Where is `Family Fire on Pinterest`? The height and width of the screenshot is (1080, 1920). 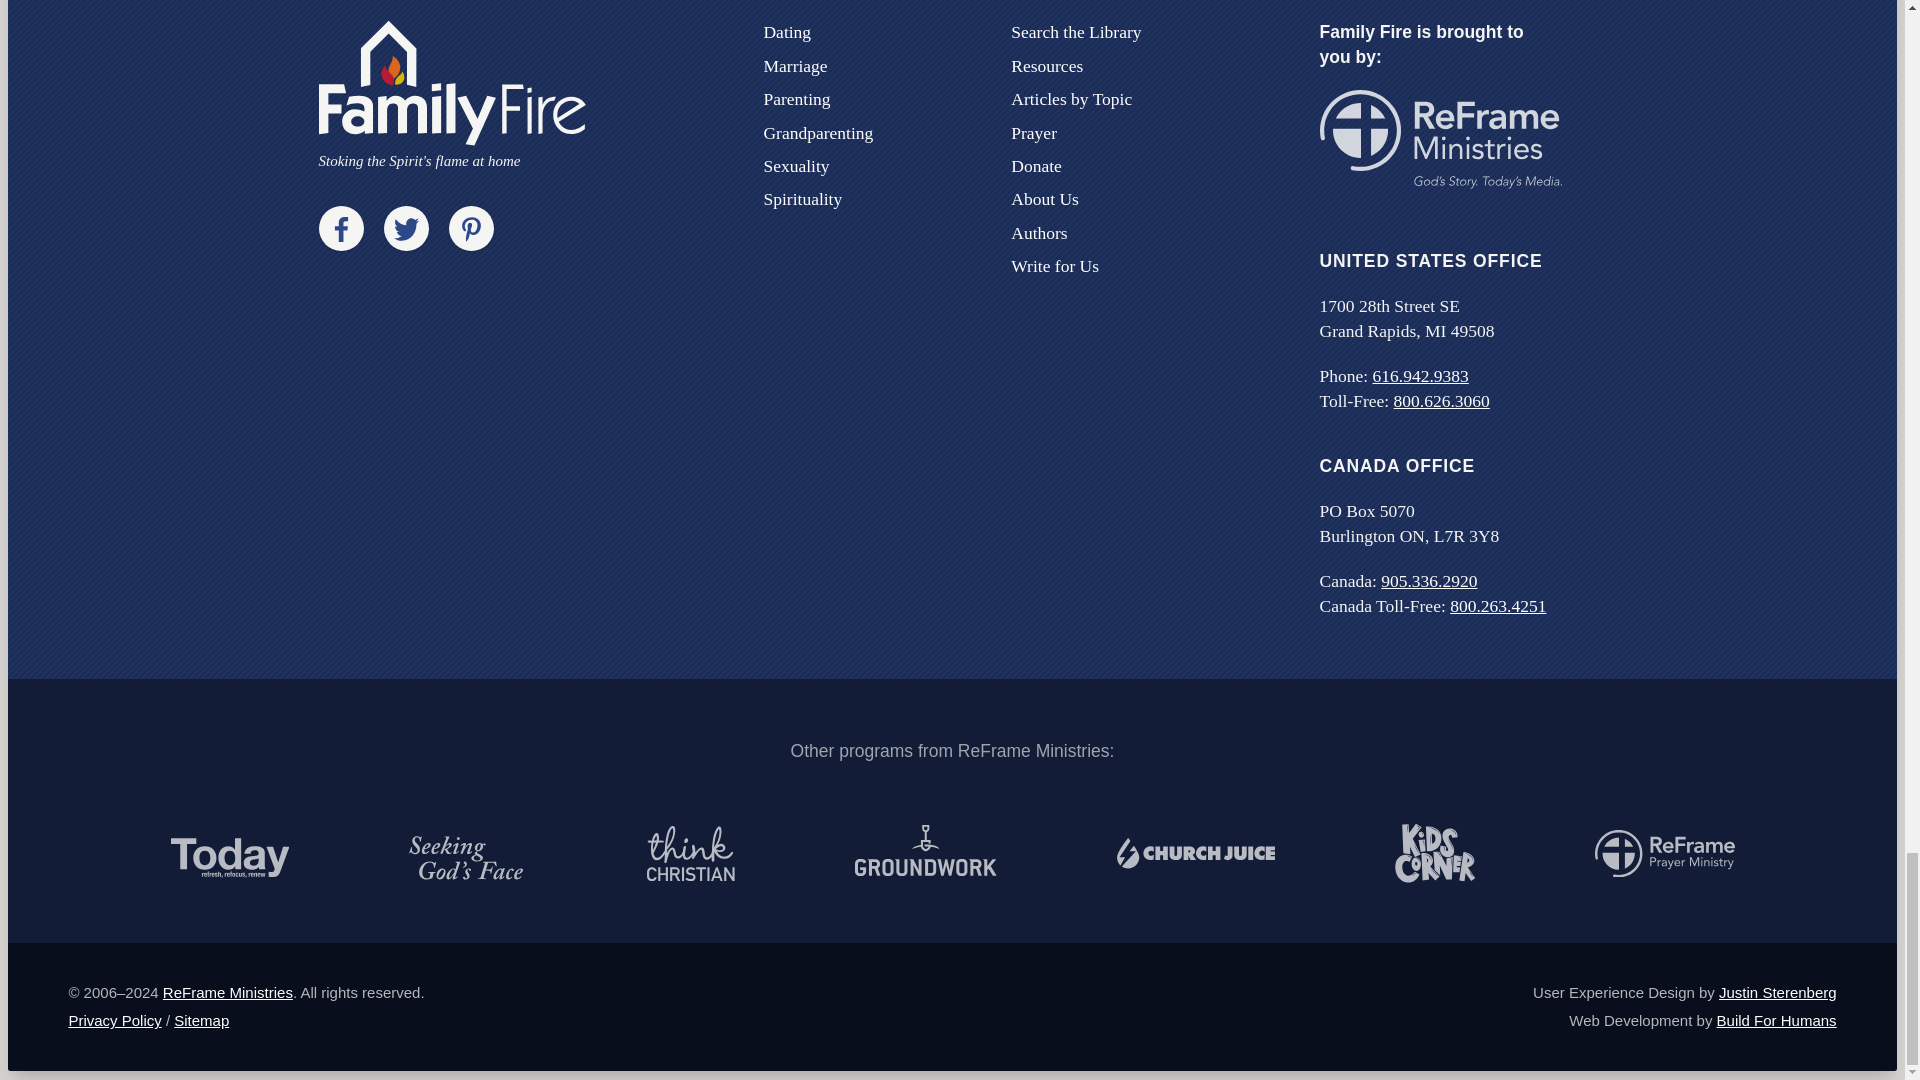 Family Fire on Pinterest is located at coordinates (470, 228).